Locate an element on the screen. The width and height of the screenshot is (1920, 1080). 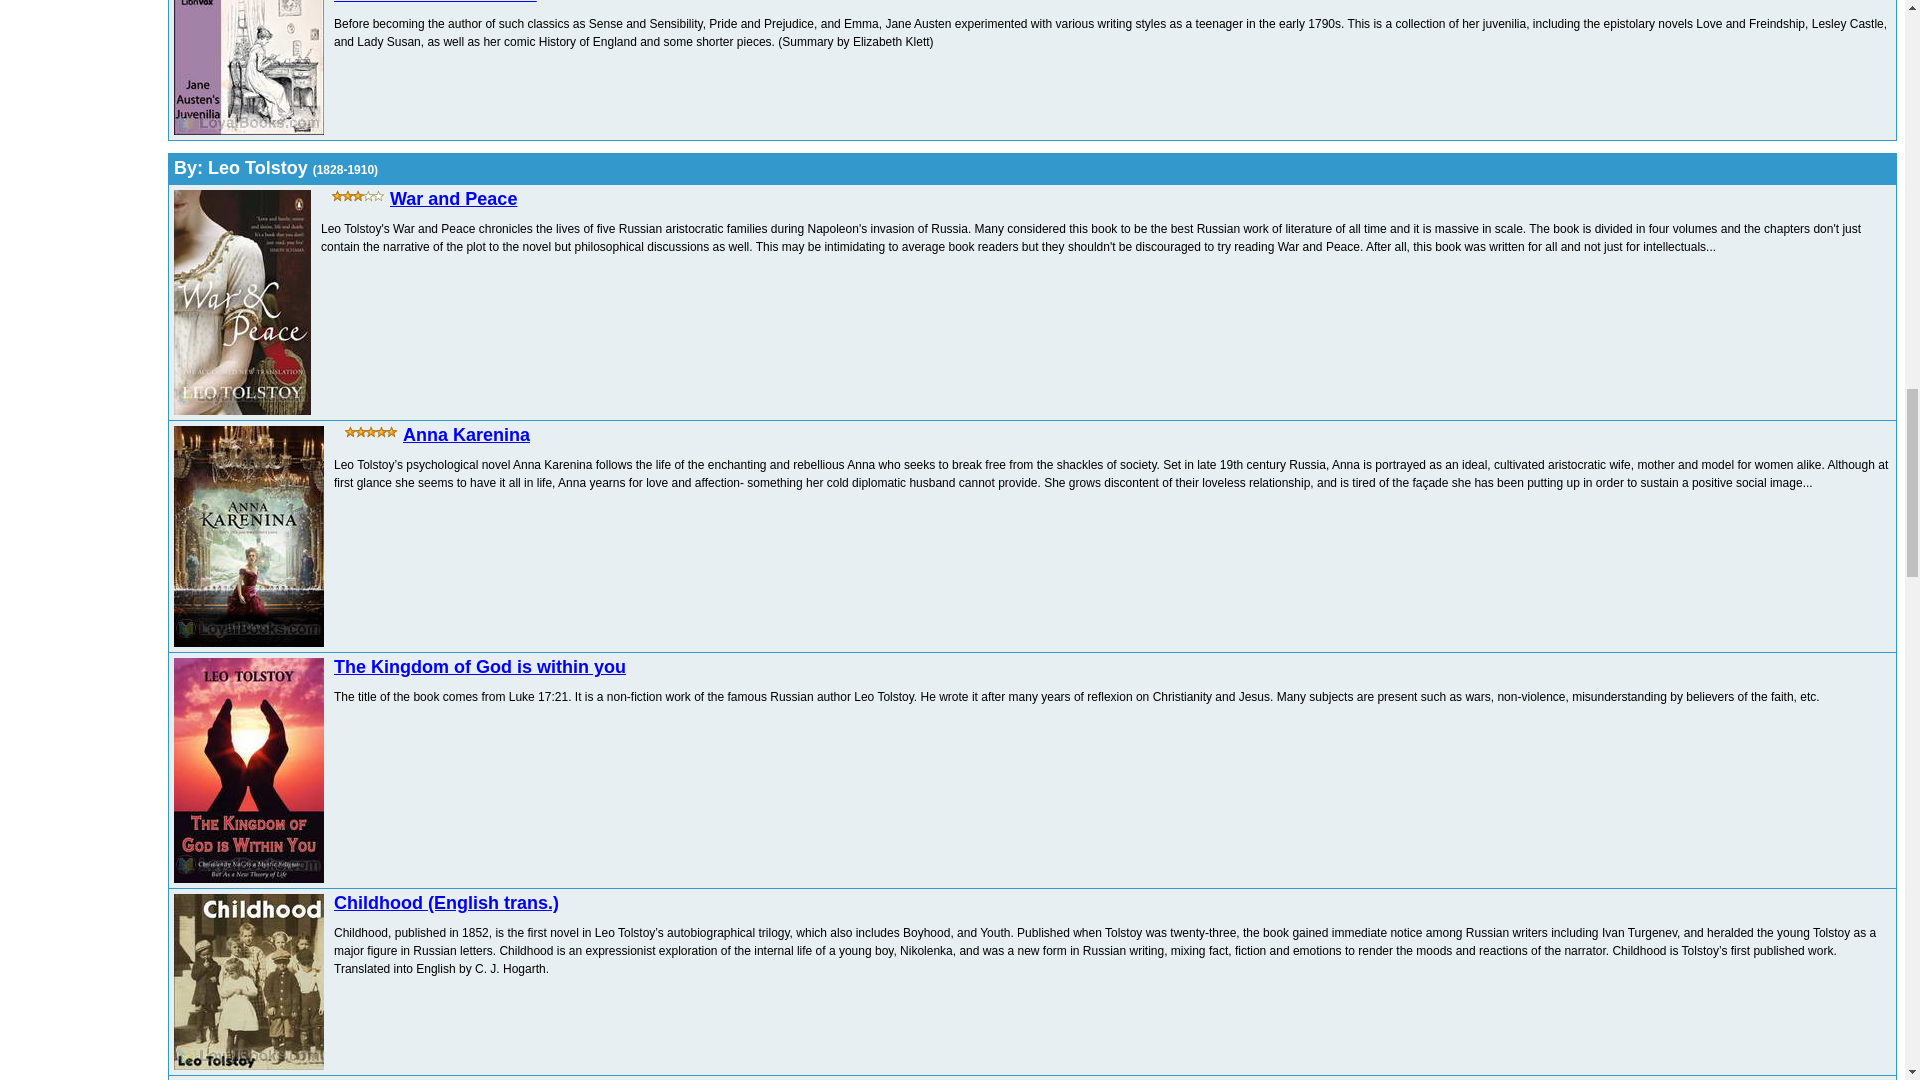
The Kingdom of God is within you is located at coordinates (480, 666).